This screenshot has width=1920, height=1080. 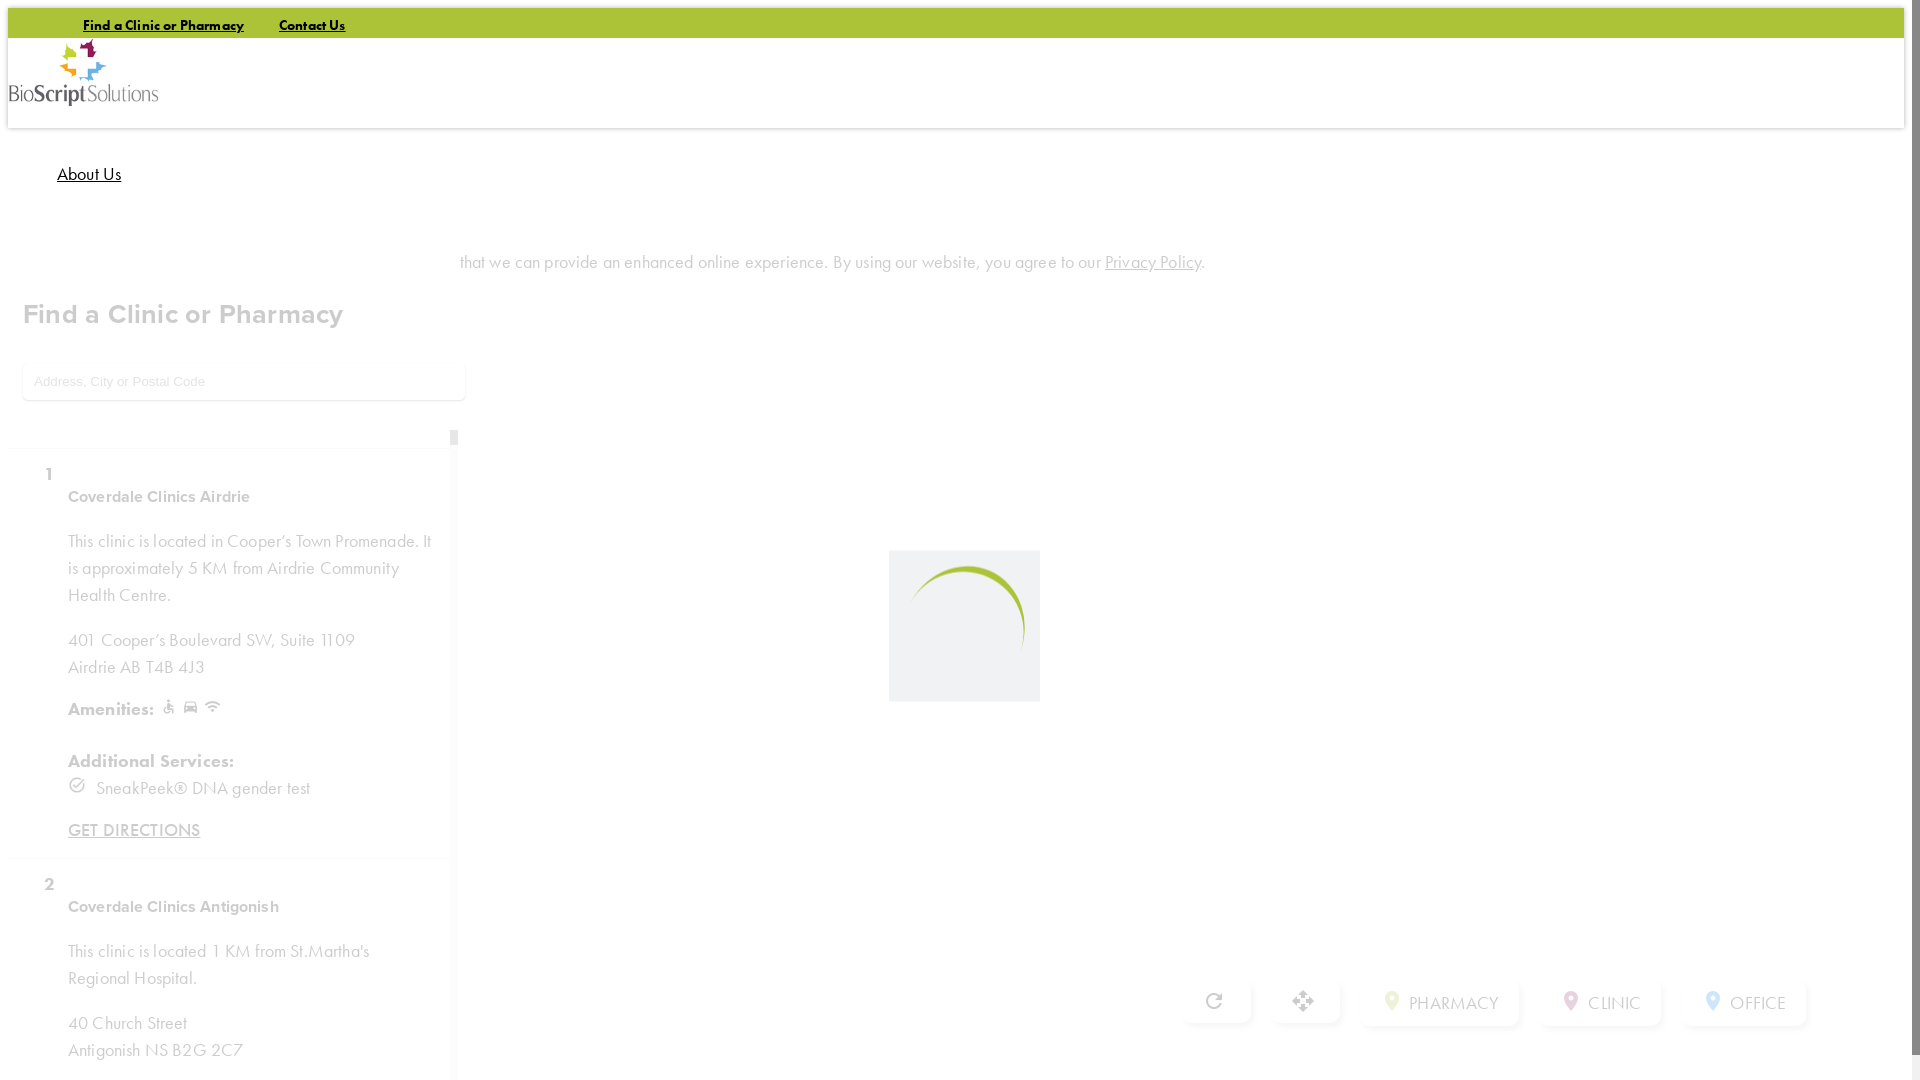 What do you see at coordinates (89, 175) in the screenshot?
I see `About Us` at bounding box center [89, 175].